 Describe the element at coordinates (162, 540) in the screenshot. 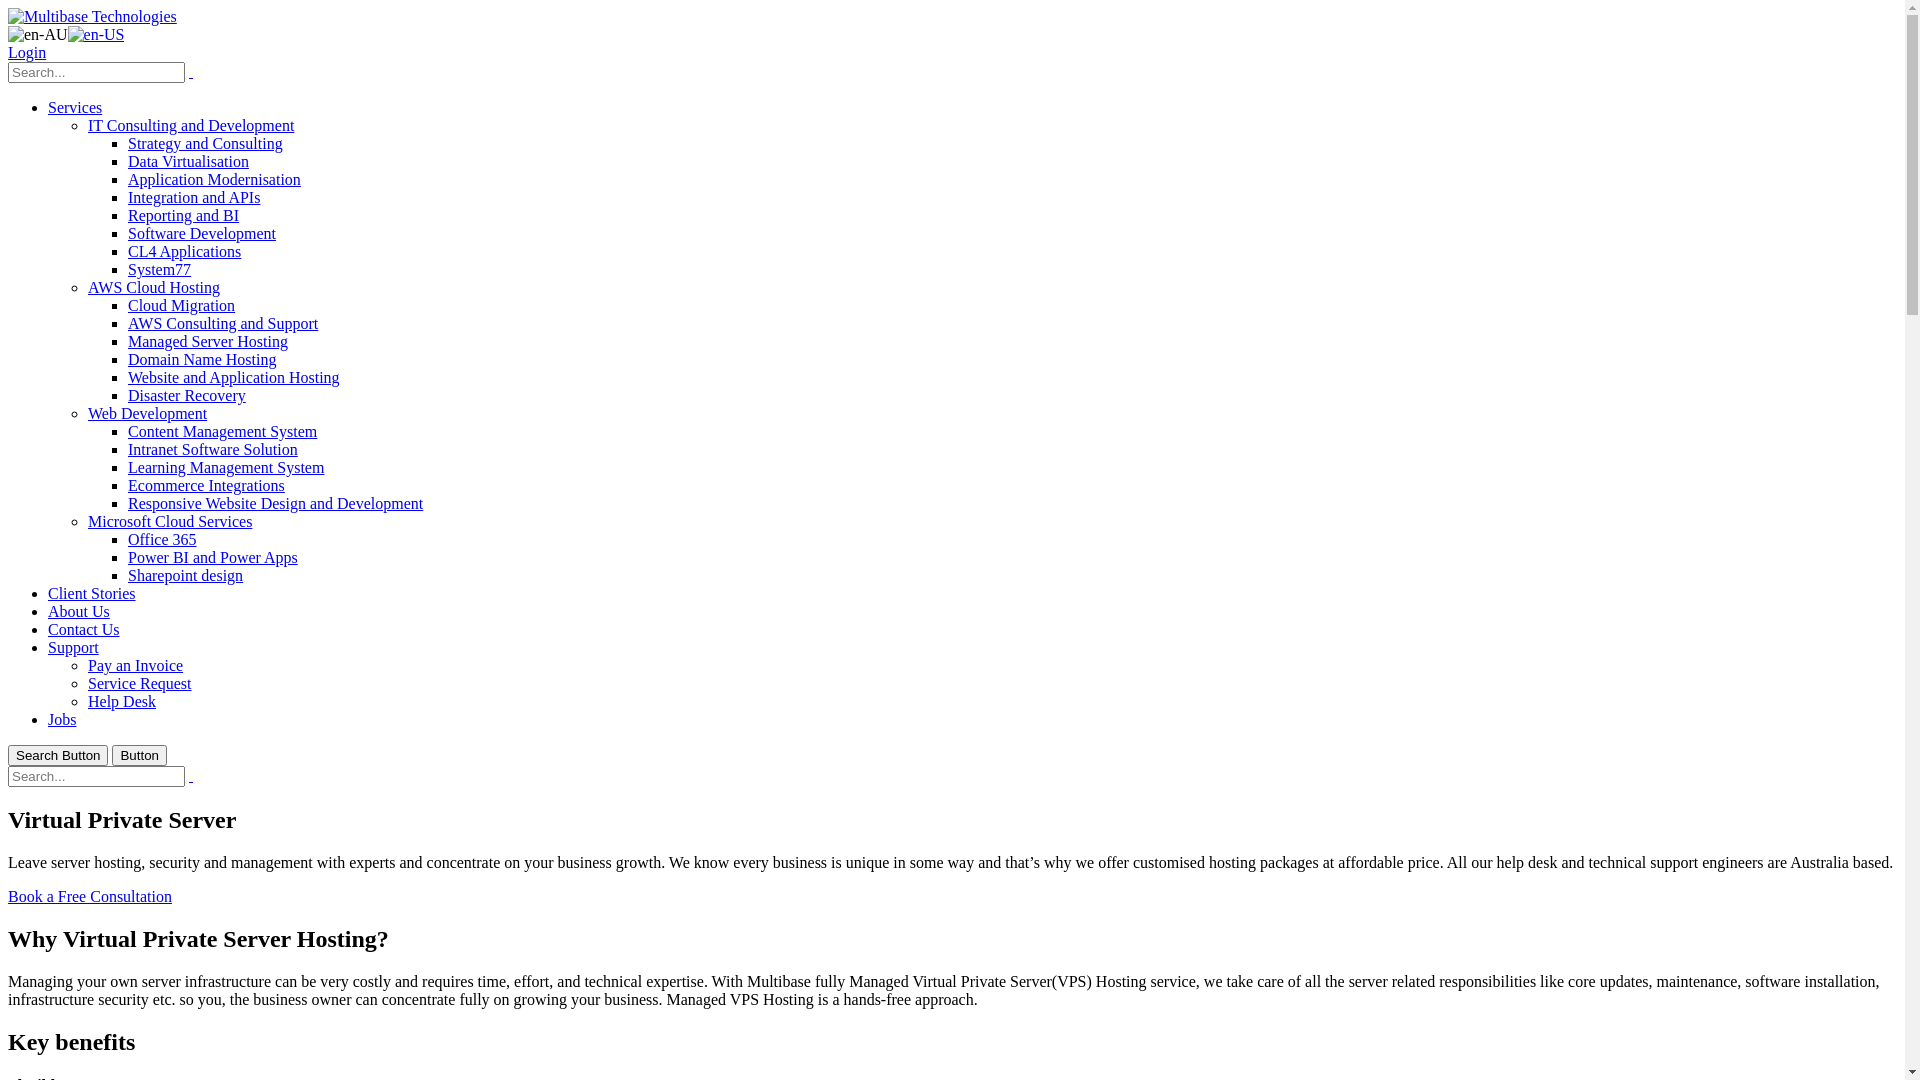

I see `Office 365` at that location.